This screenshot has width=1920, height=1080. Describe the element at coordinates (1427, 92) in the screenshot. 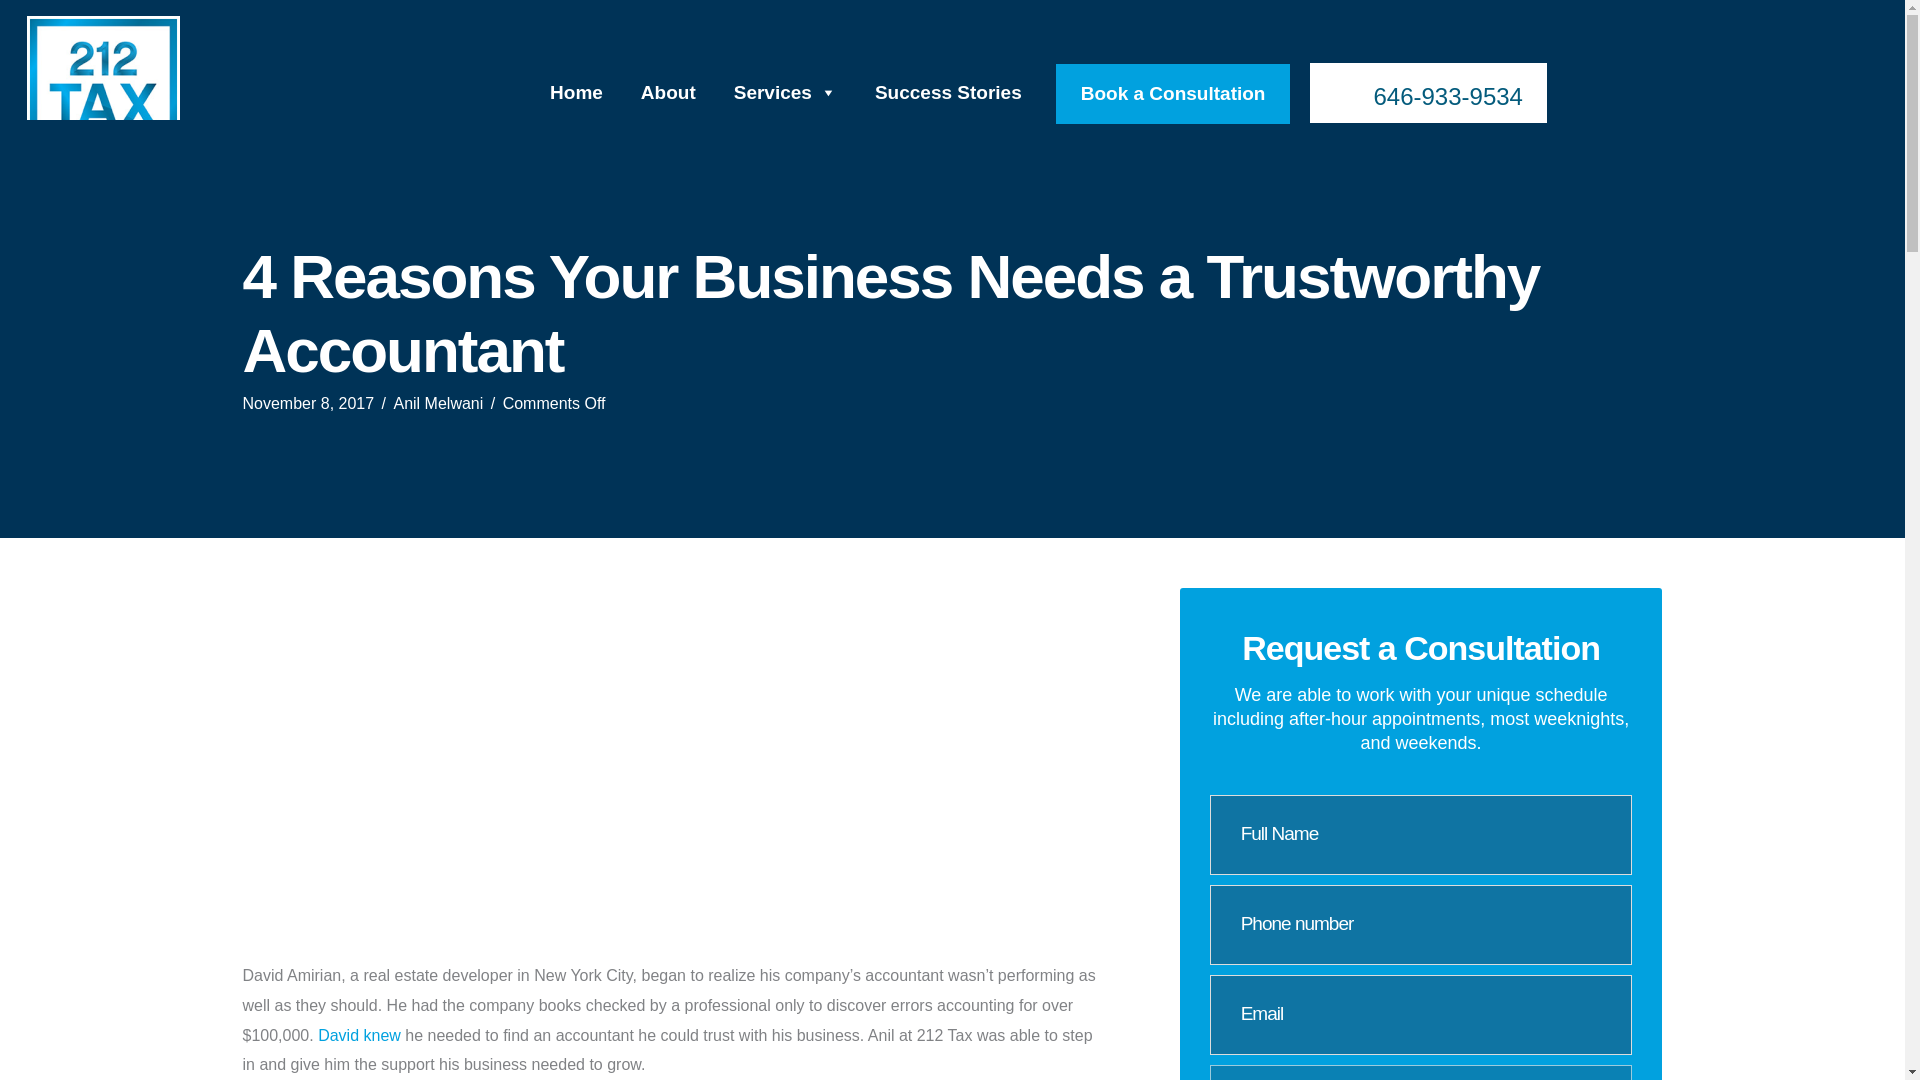

I see `646-933-9534` at that location.